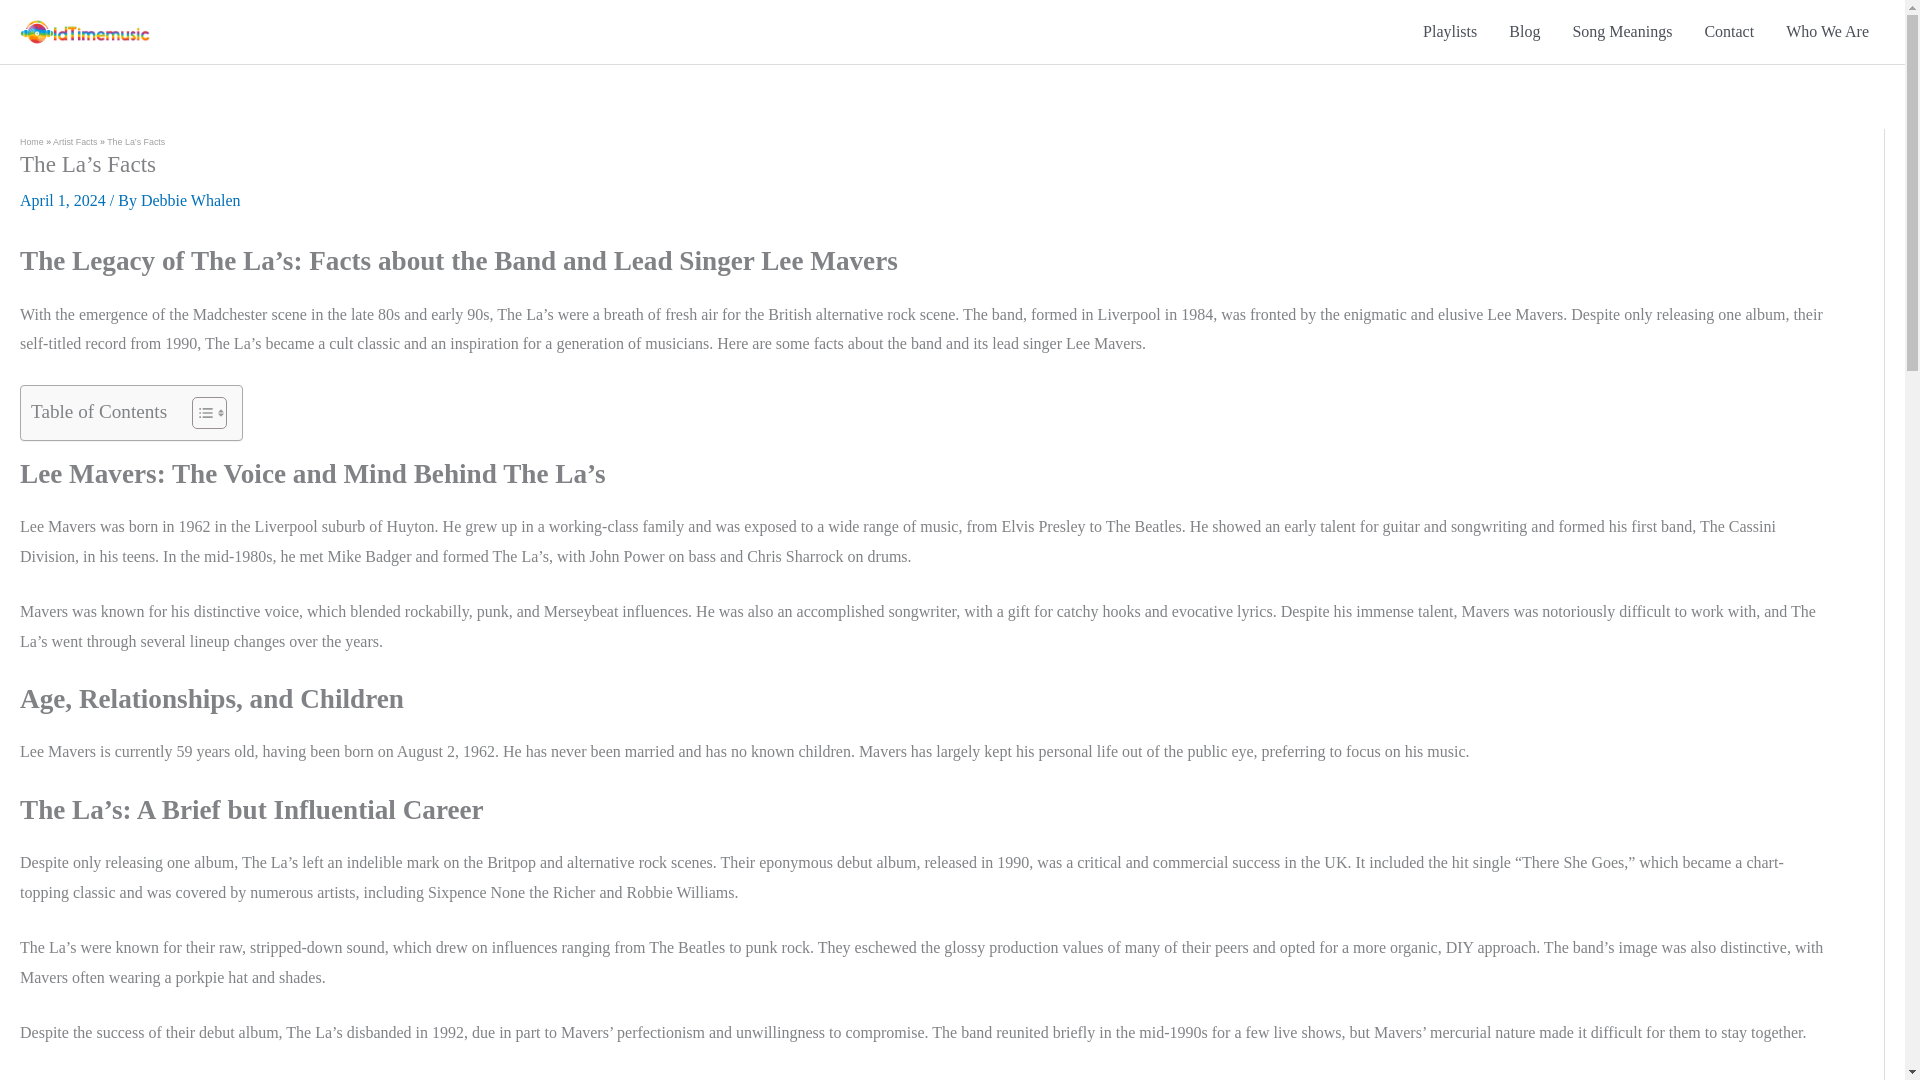  Describe the element at coordinates (190, 200) in the screenshot. I see `View all posts by Debbie Whalen` at that location.